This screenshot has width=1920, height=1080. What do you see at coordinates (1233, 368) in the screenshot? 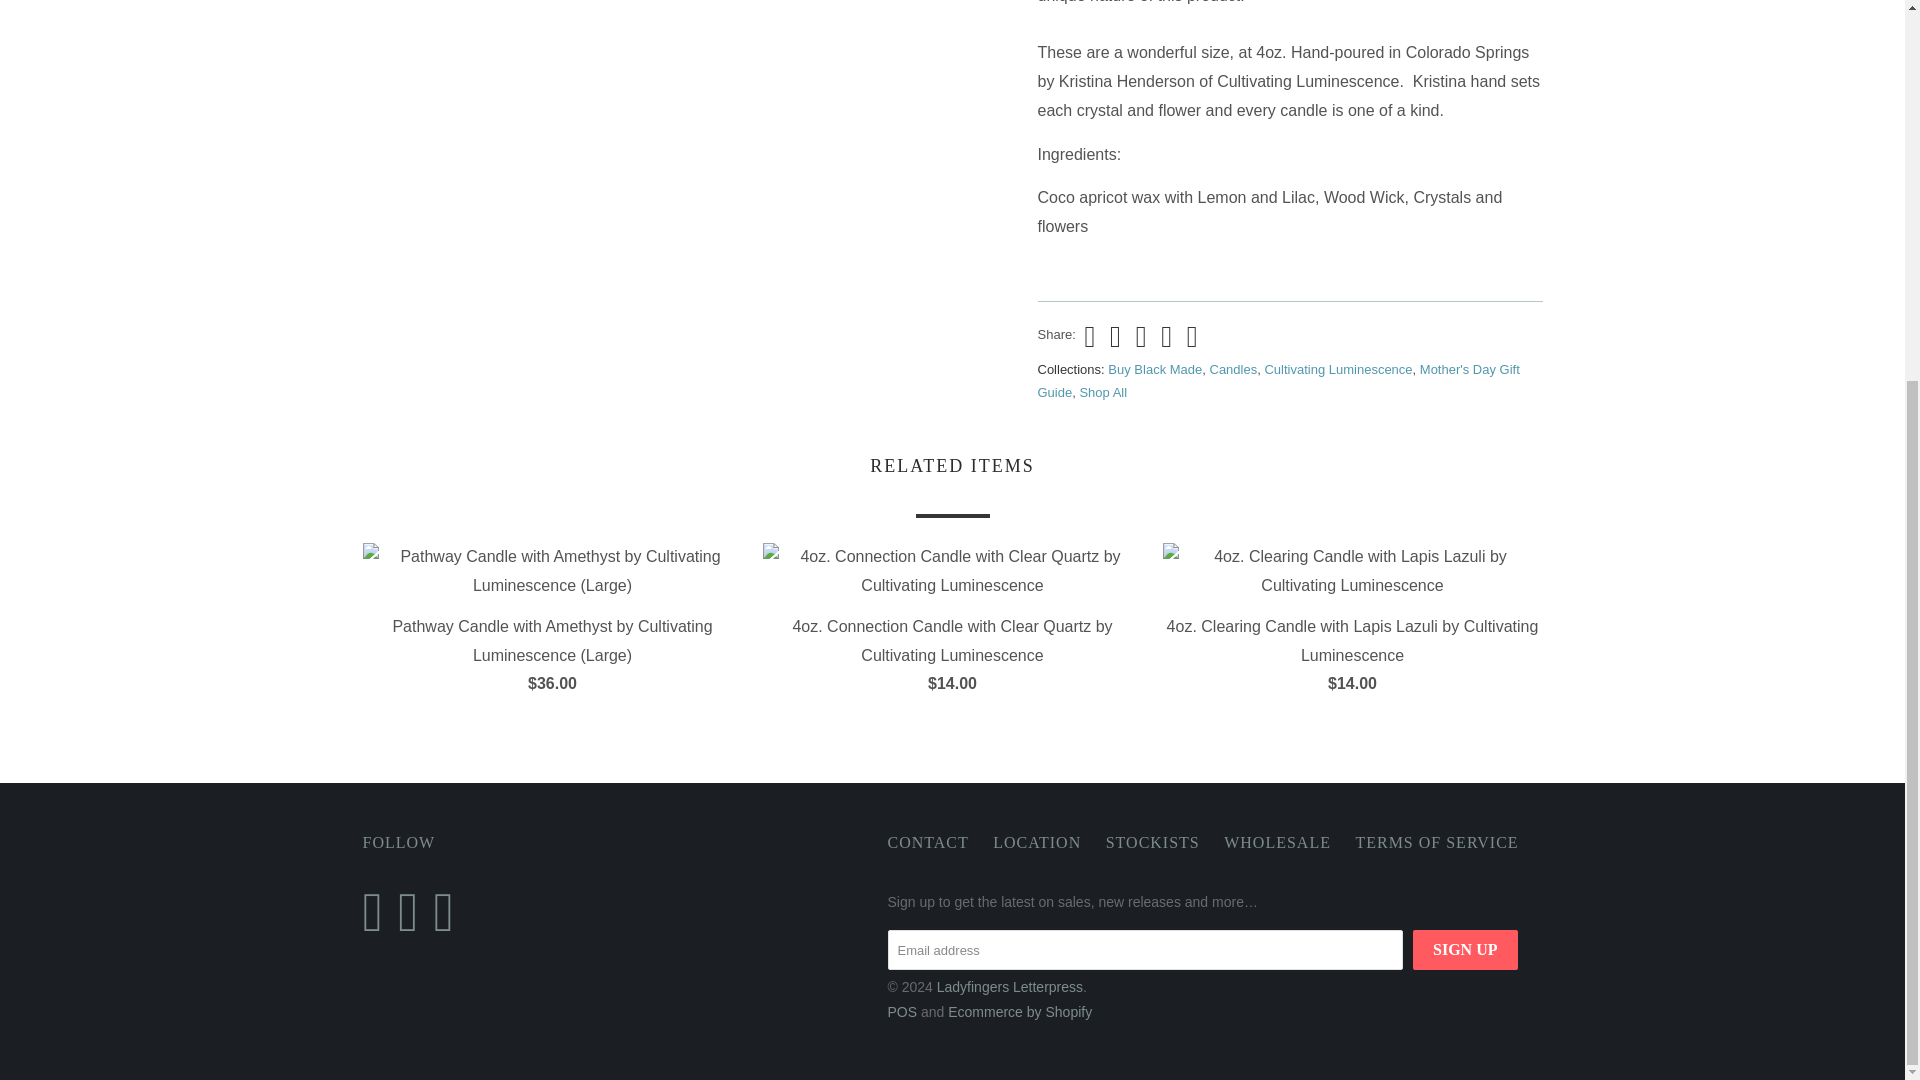
I see `Candles` at bounding box center [1233, 368].